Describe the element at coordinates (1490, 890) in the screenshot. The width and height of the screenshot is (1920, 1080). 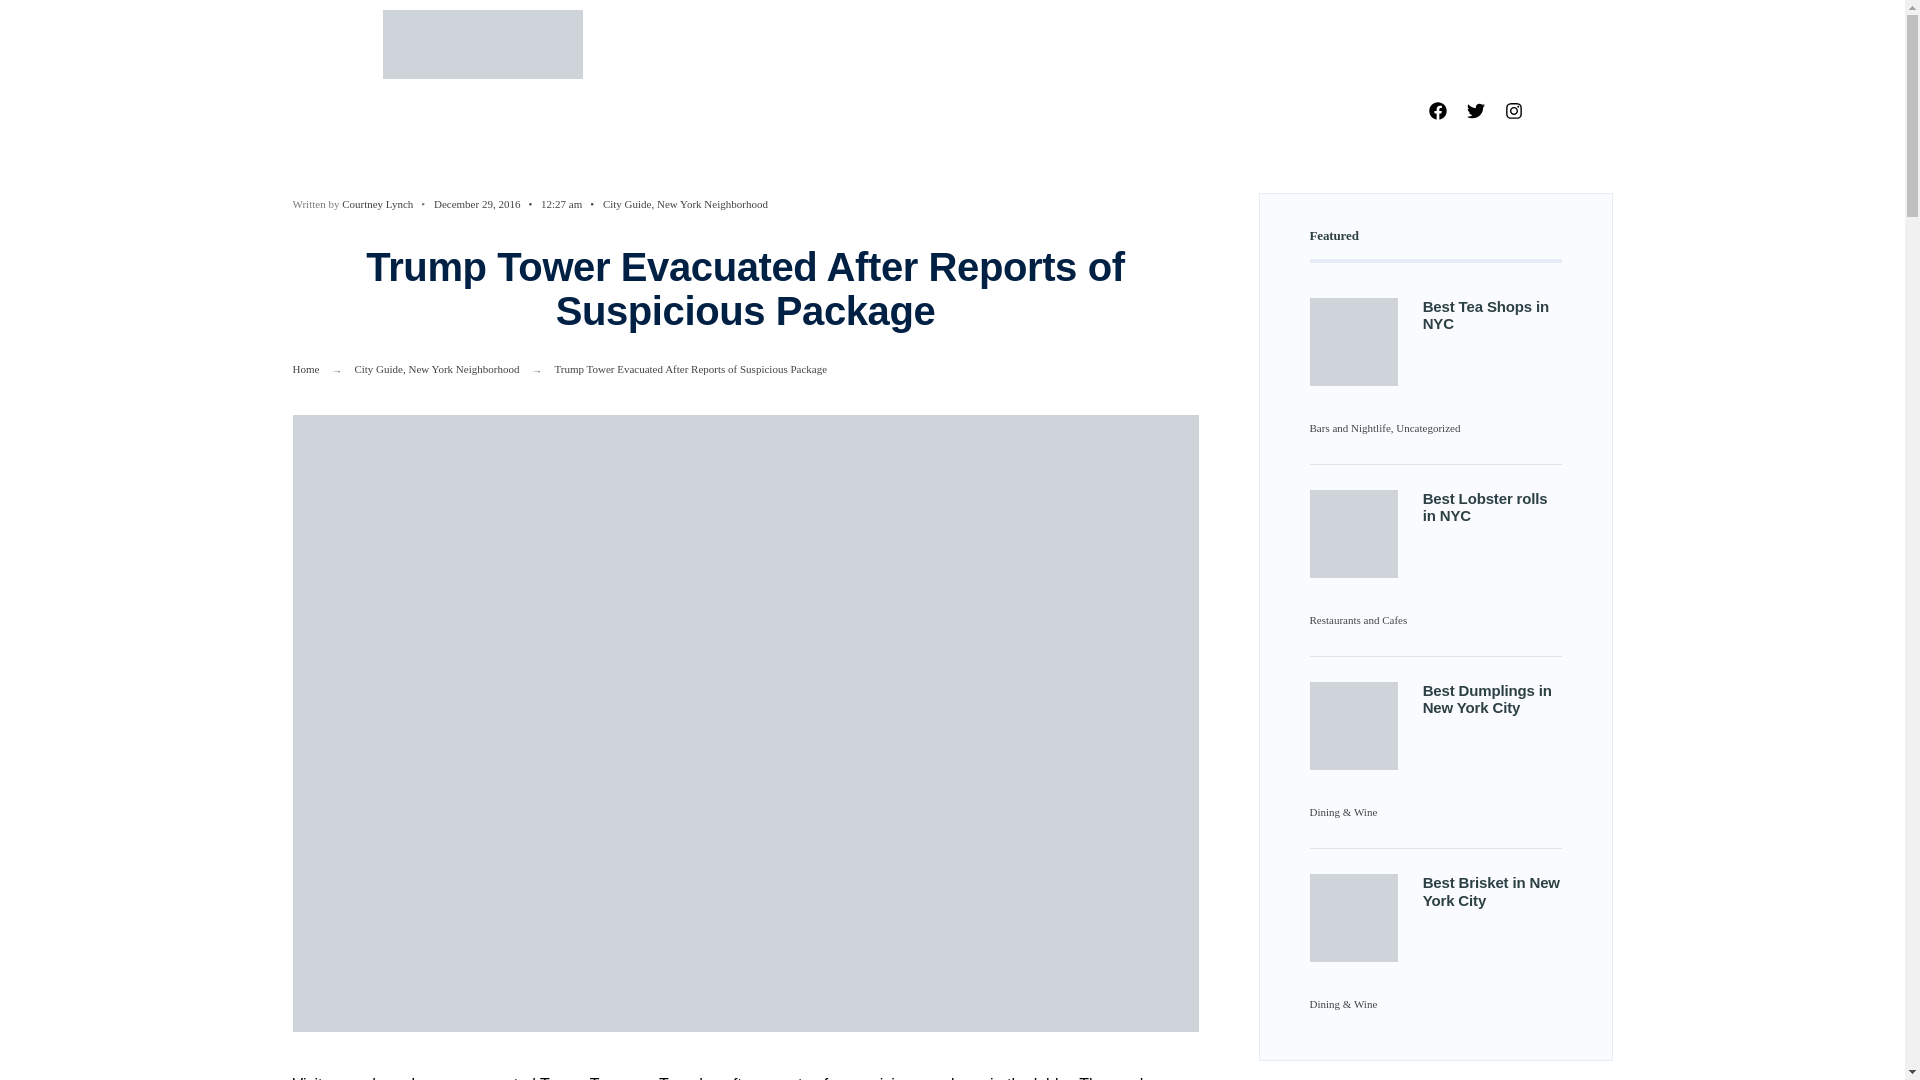
I see `Best Brisket in New York City` at that location.